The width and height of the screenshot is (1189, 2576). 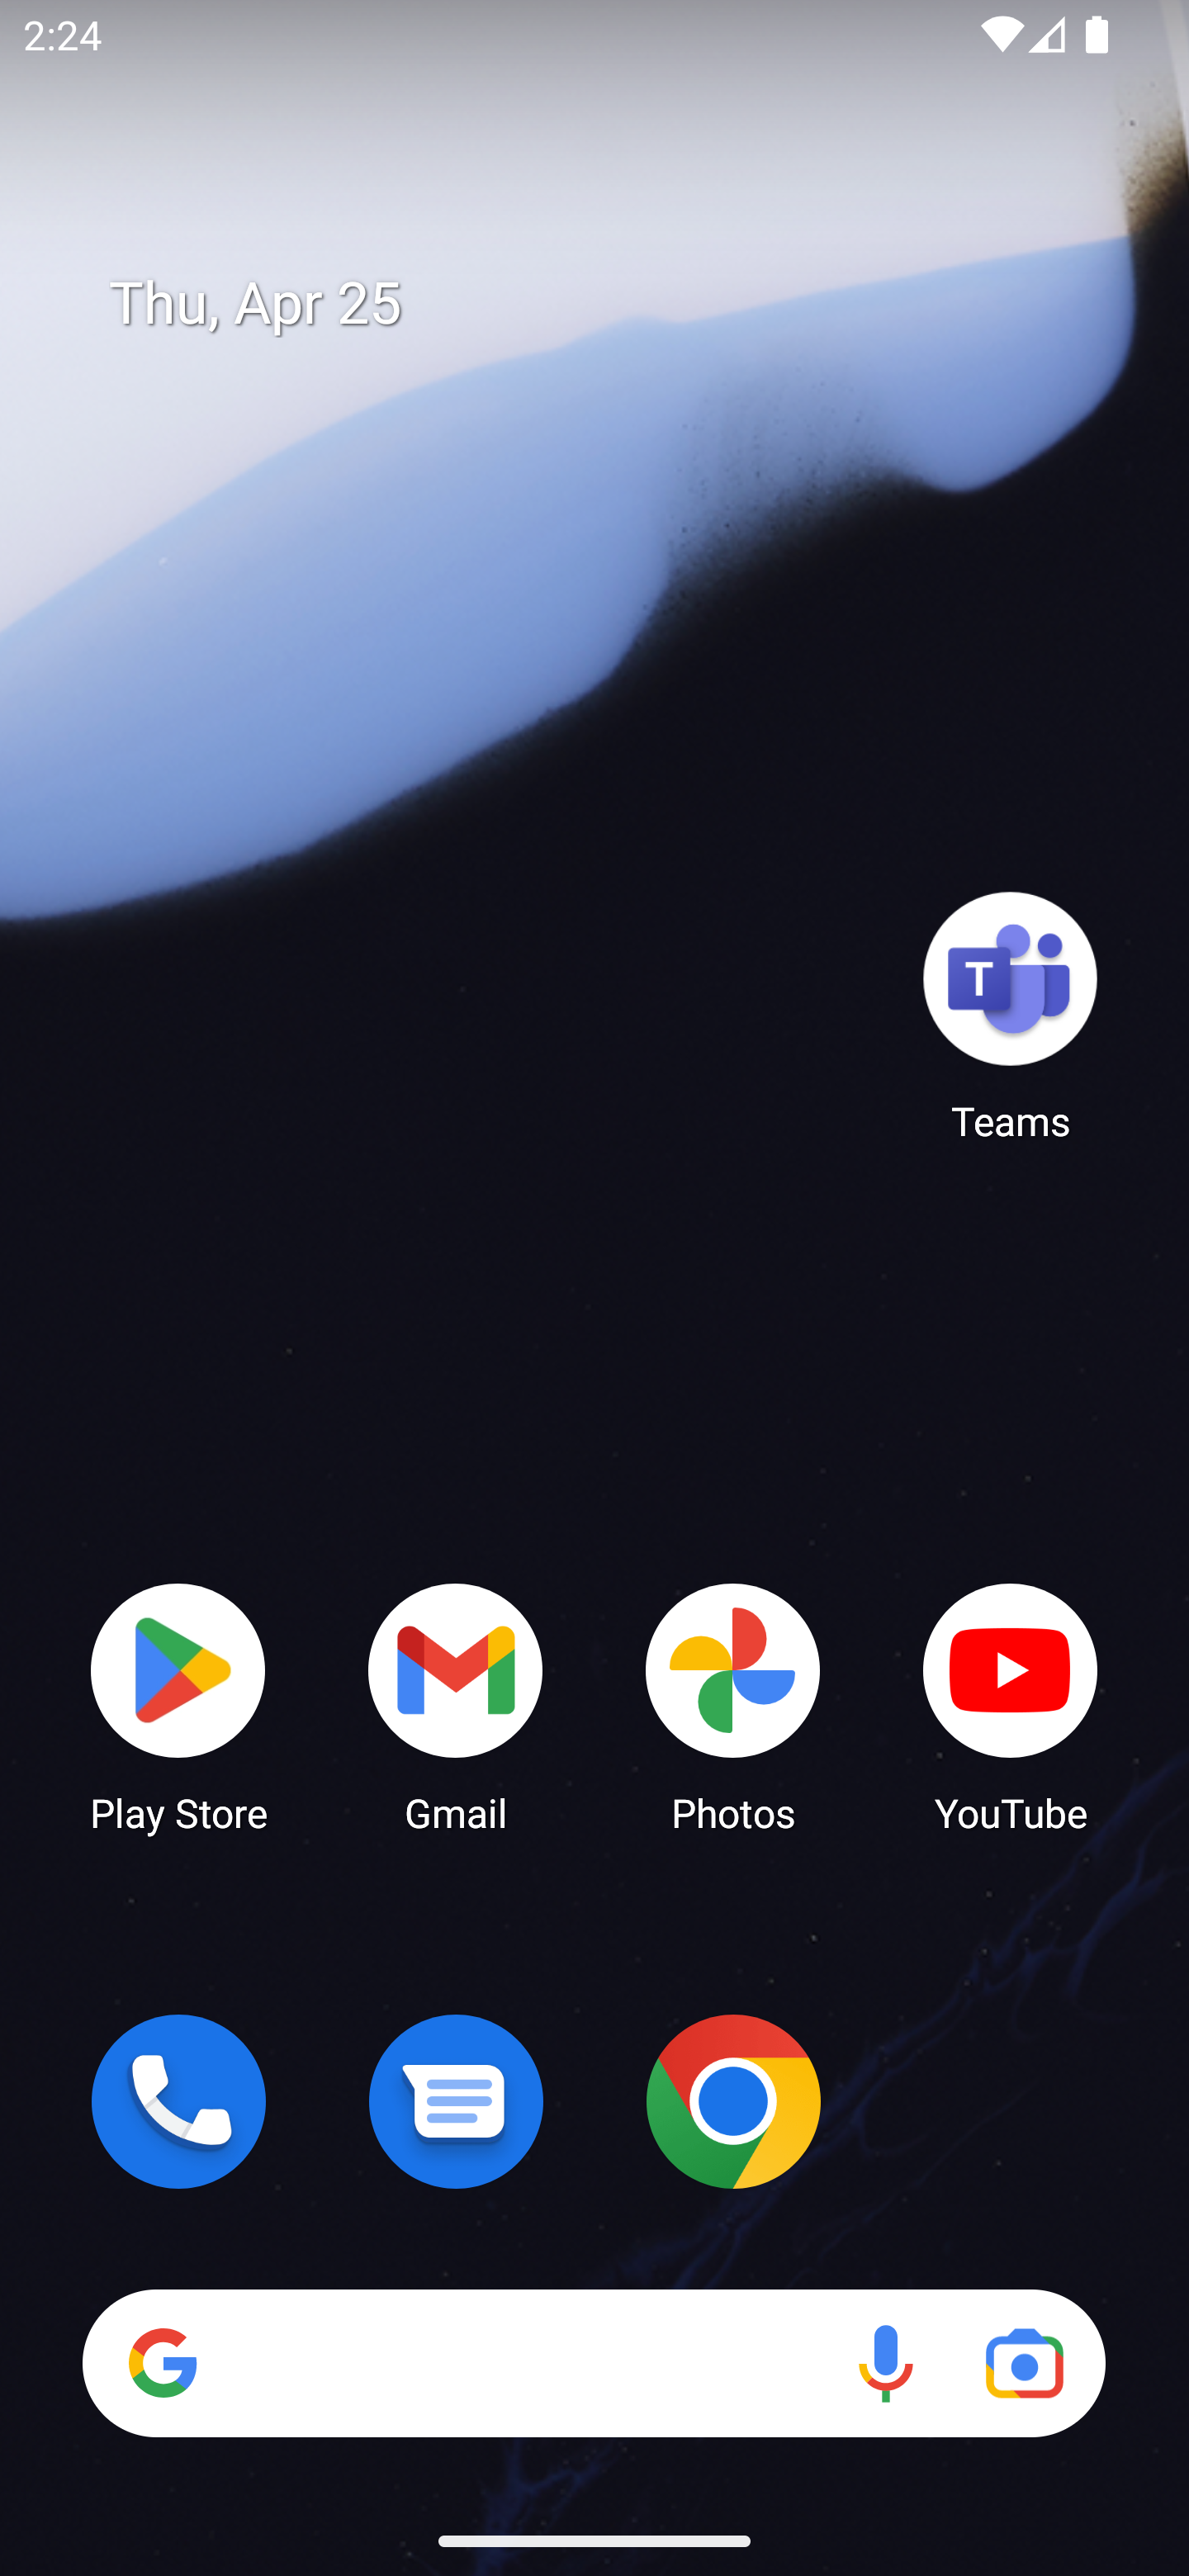 What do you see at coordinates (456, 1706) in the screenshot?
I see `Gmail` at bounding box center [456, 1706].